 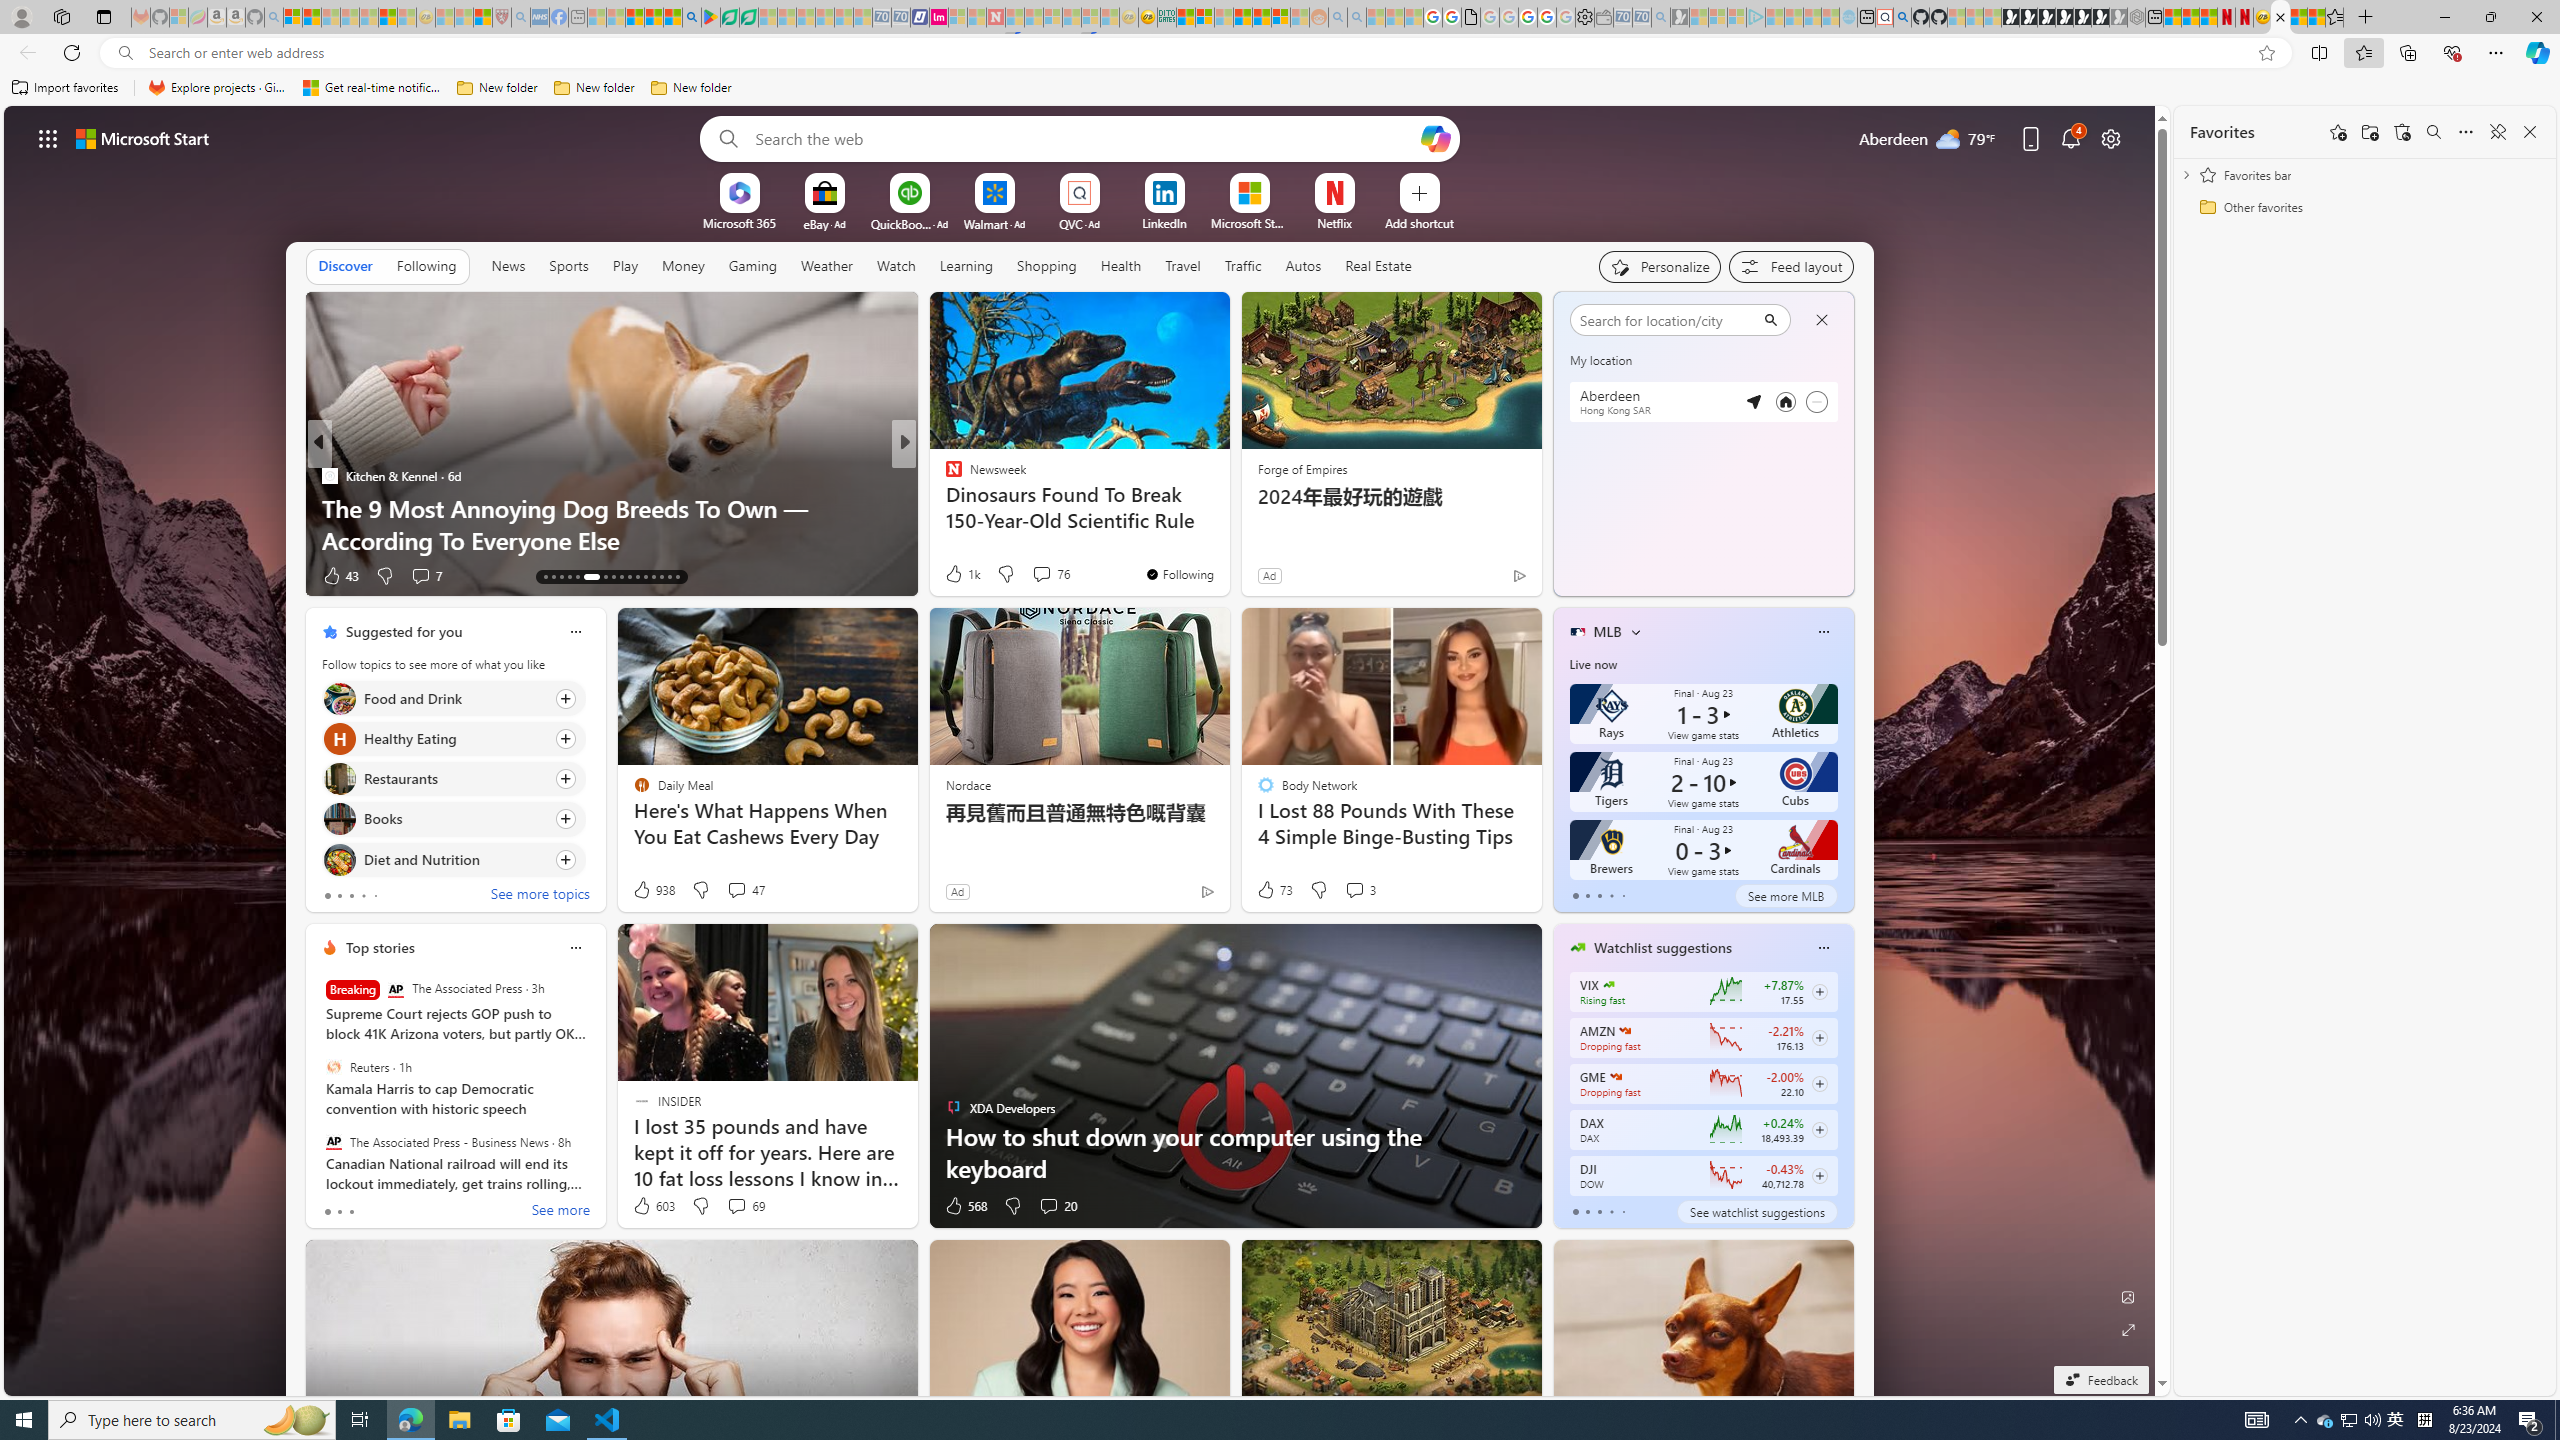 I want to click on Click to follow topic Restaurants, so click(x=453, y=778).